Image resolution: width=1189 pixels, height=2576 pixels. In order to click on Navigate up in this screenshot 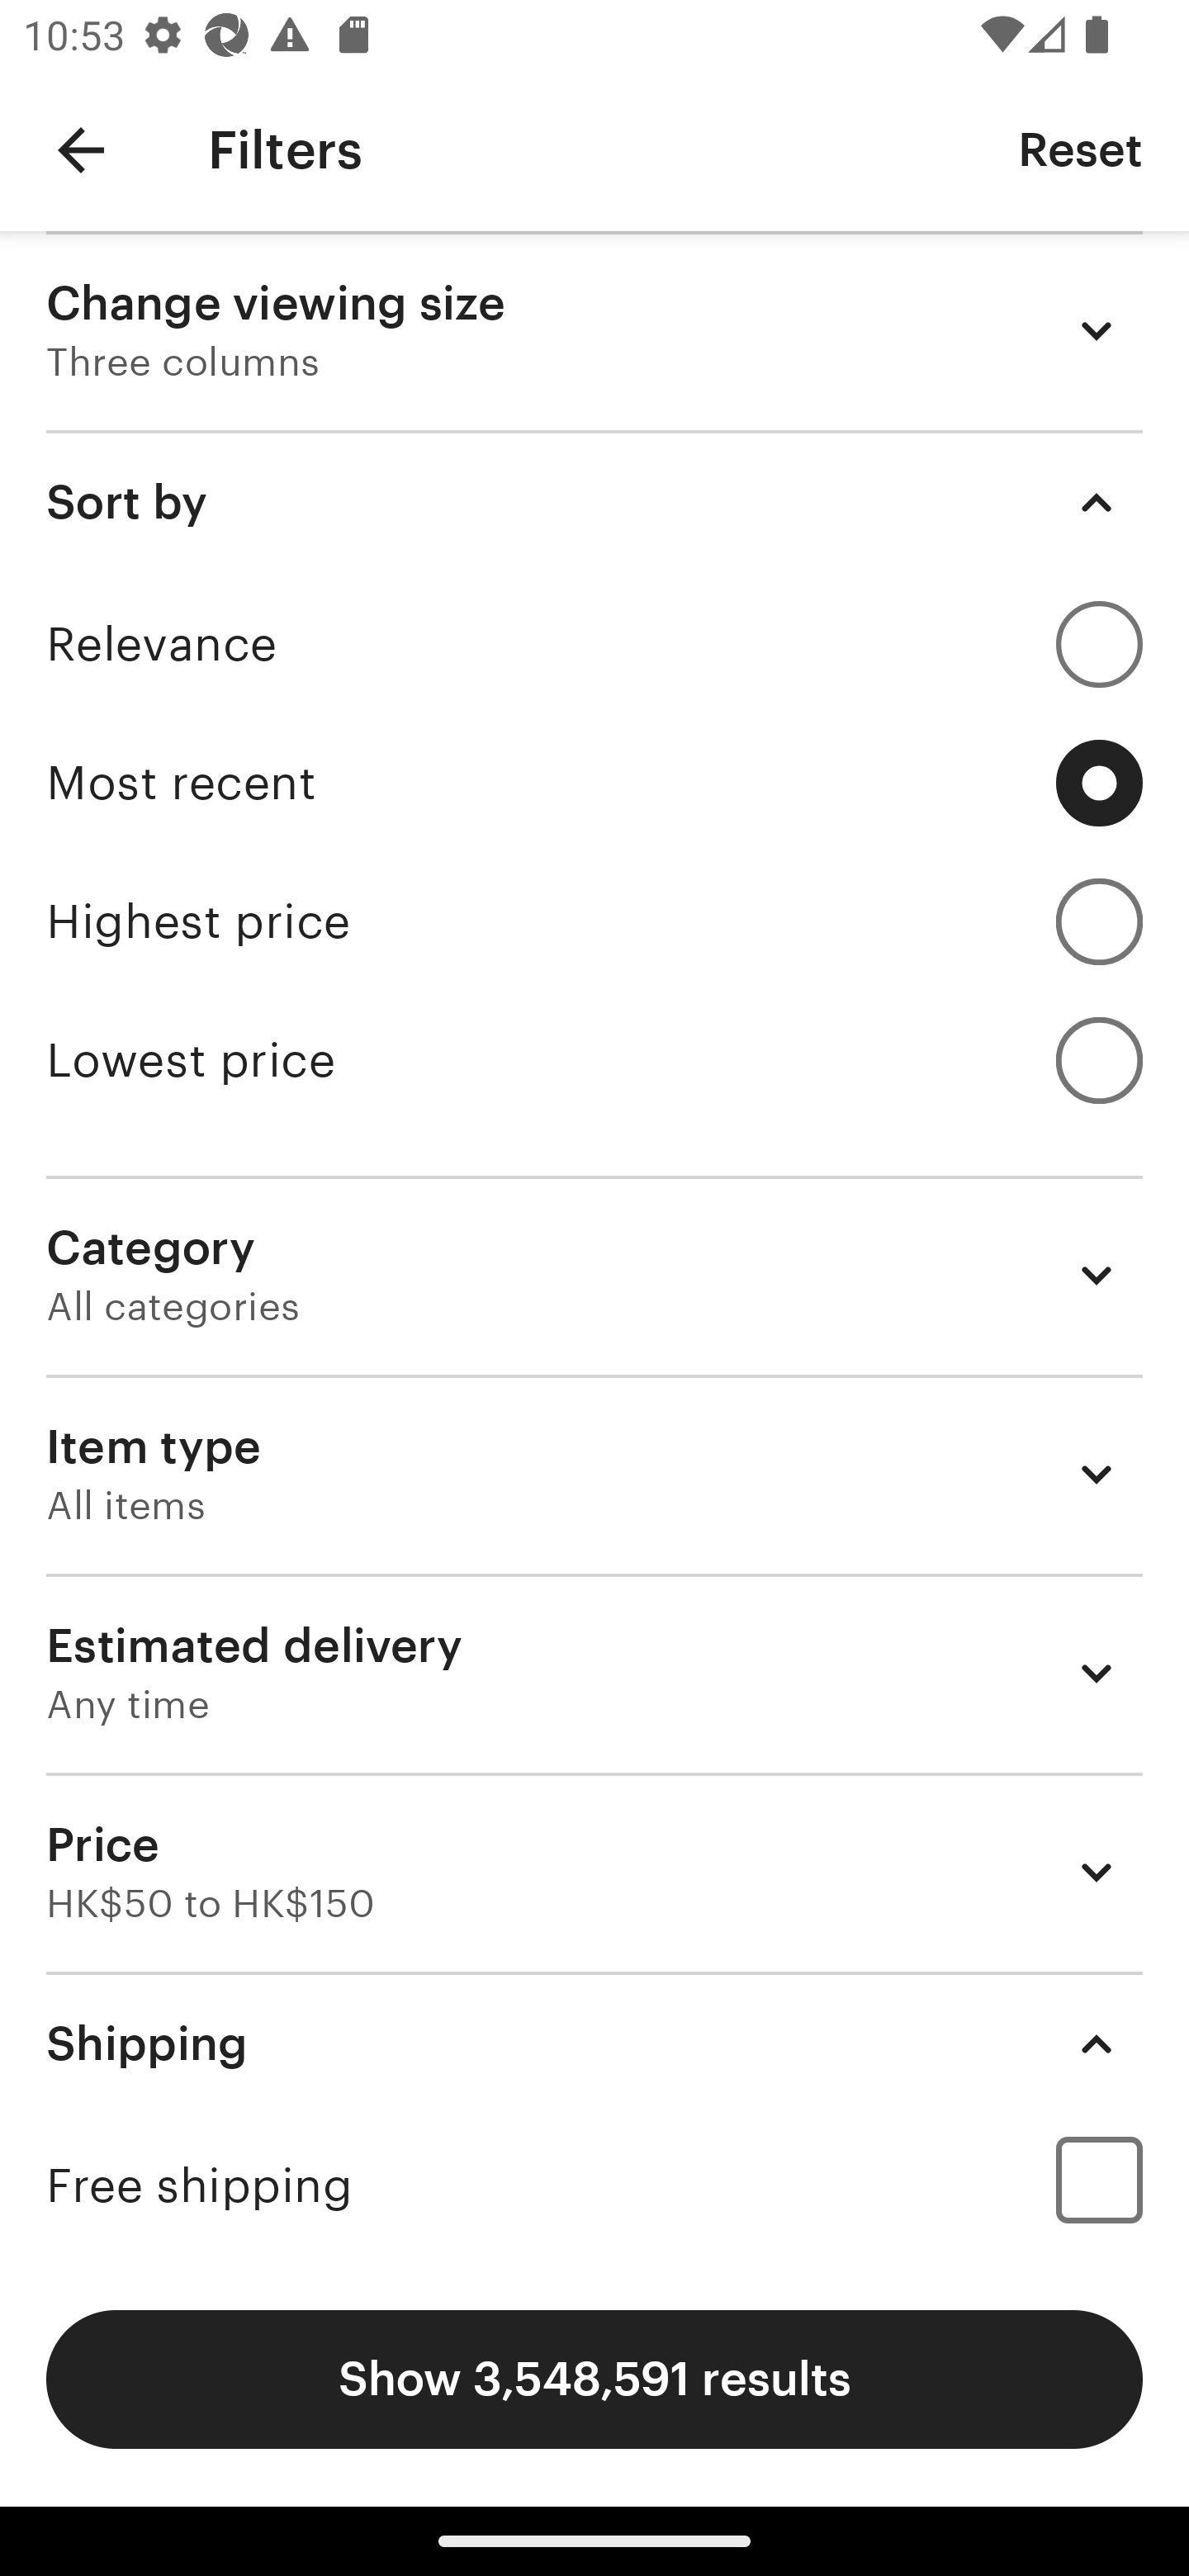, I will do `click(81, 150)`.